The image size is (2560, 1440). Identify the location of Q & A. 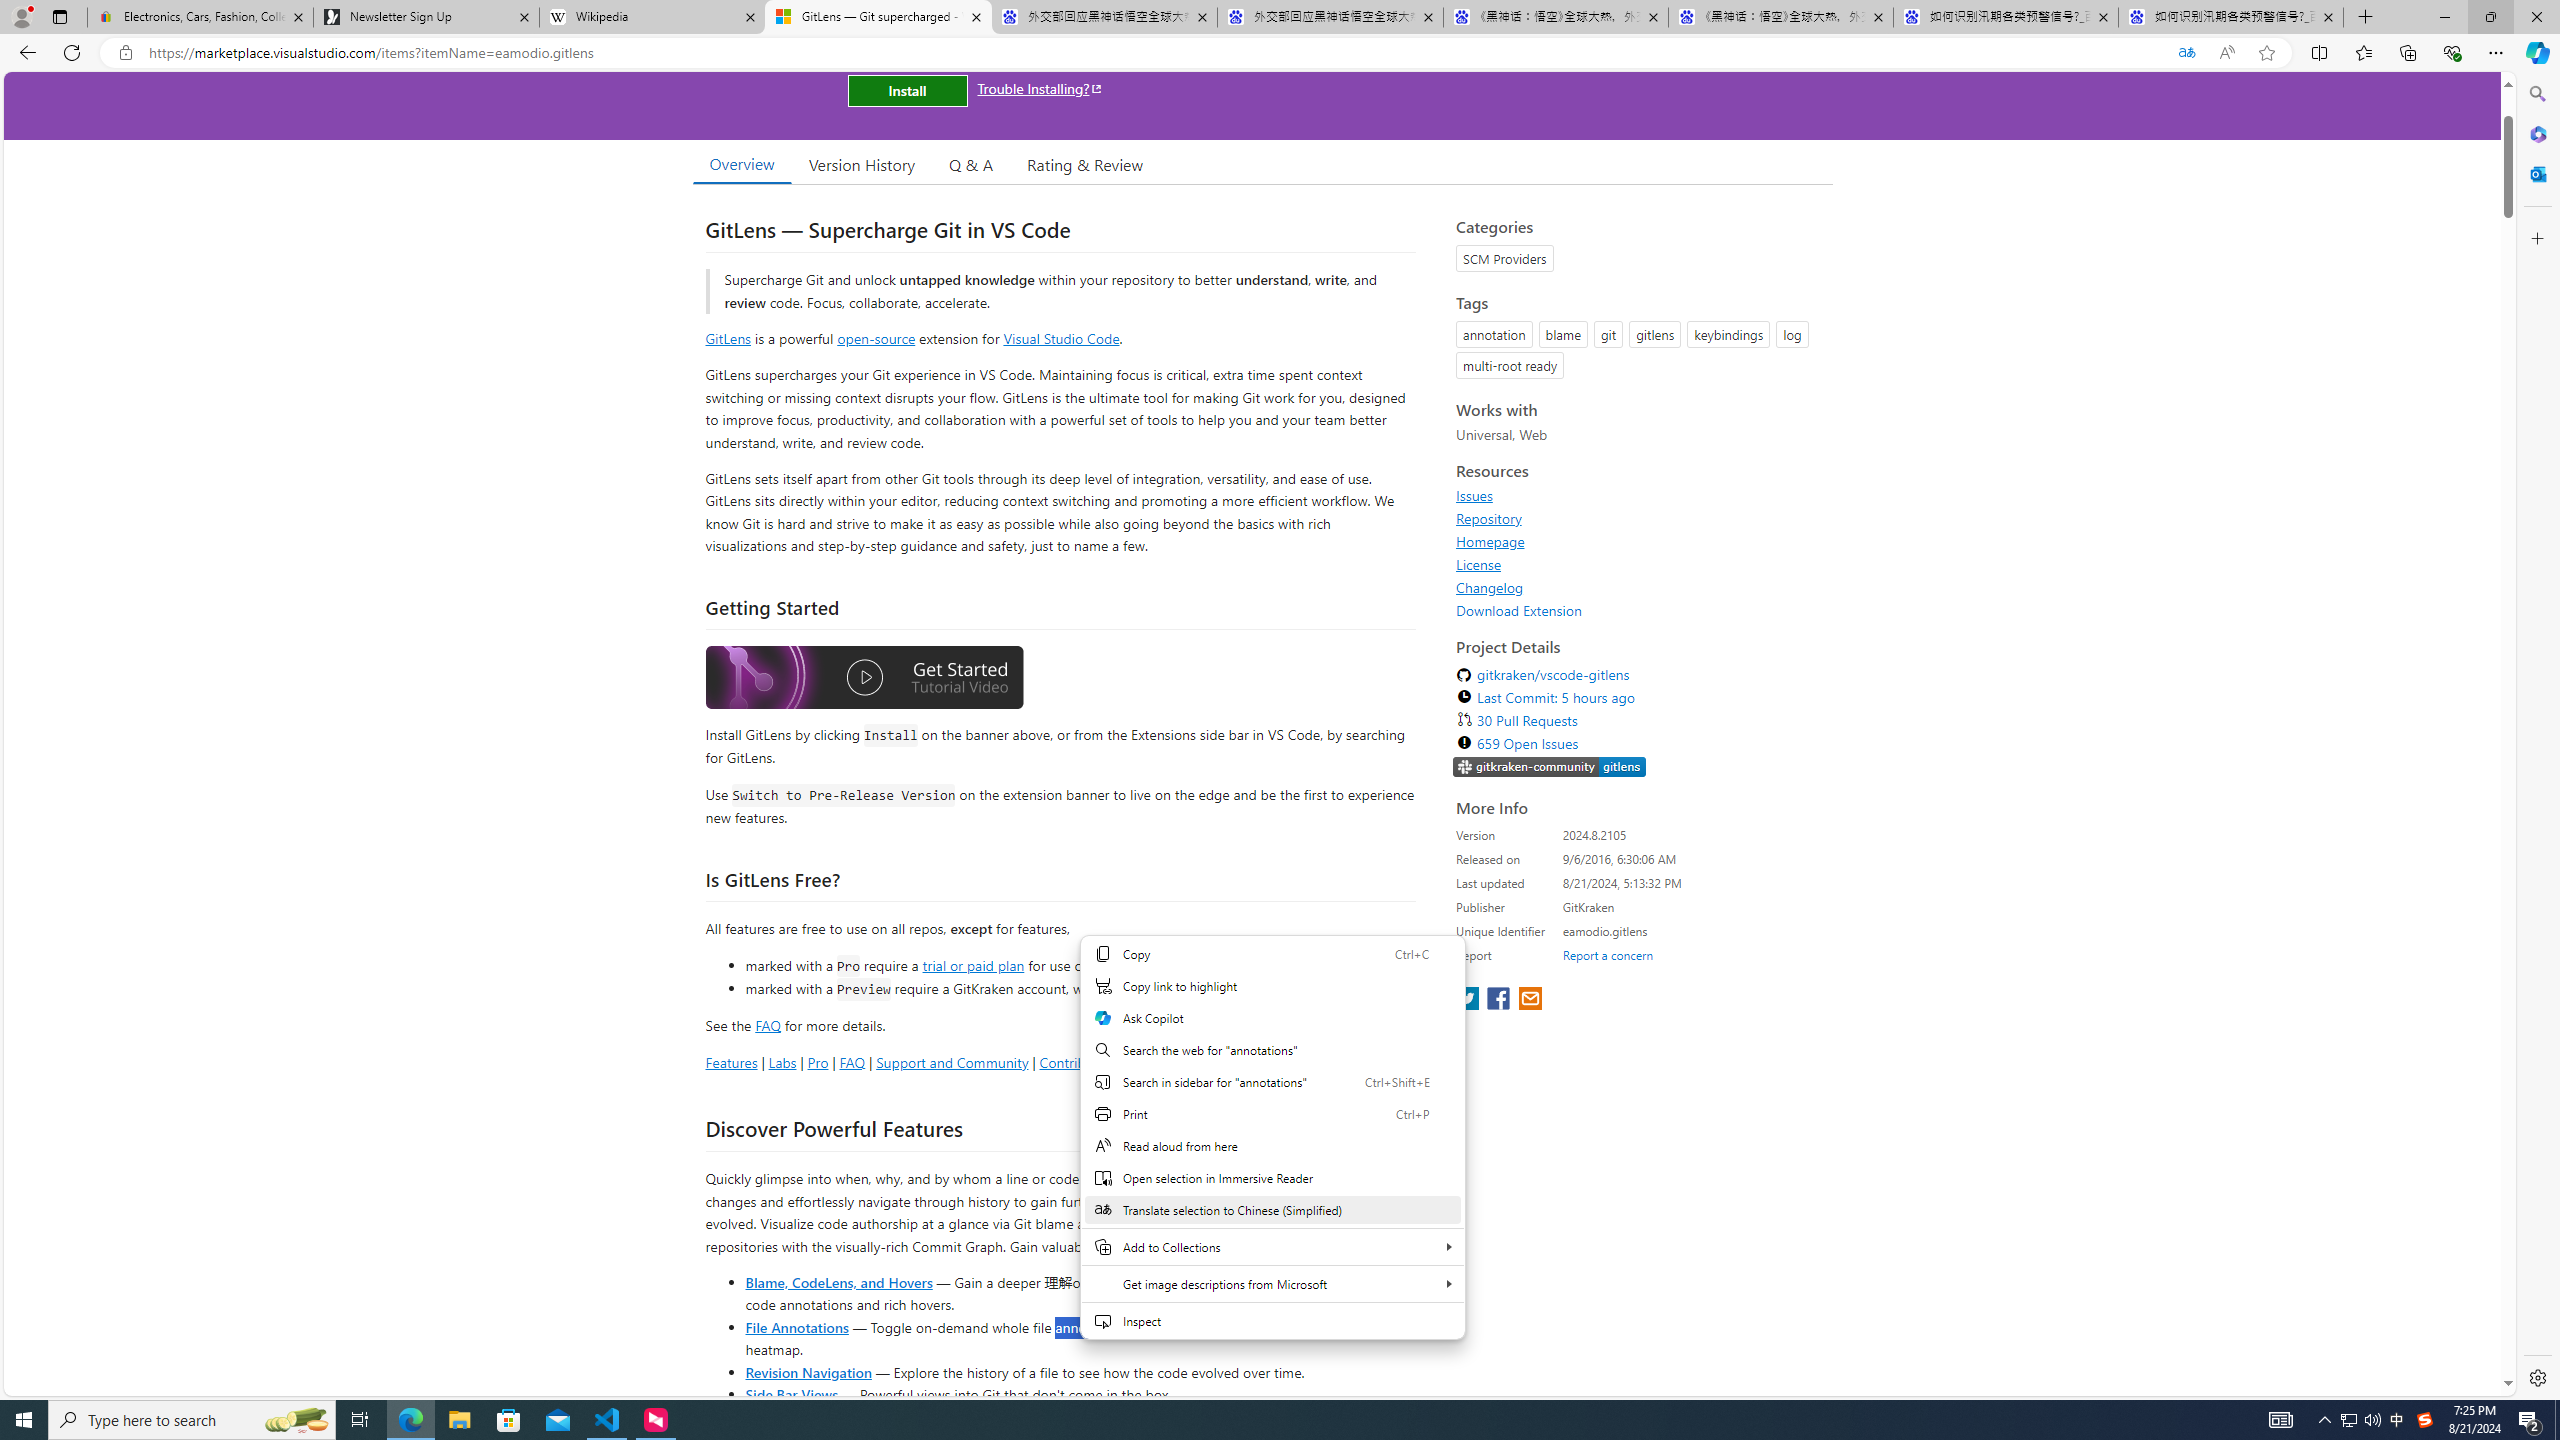
(971, 164).